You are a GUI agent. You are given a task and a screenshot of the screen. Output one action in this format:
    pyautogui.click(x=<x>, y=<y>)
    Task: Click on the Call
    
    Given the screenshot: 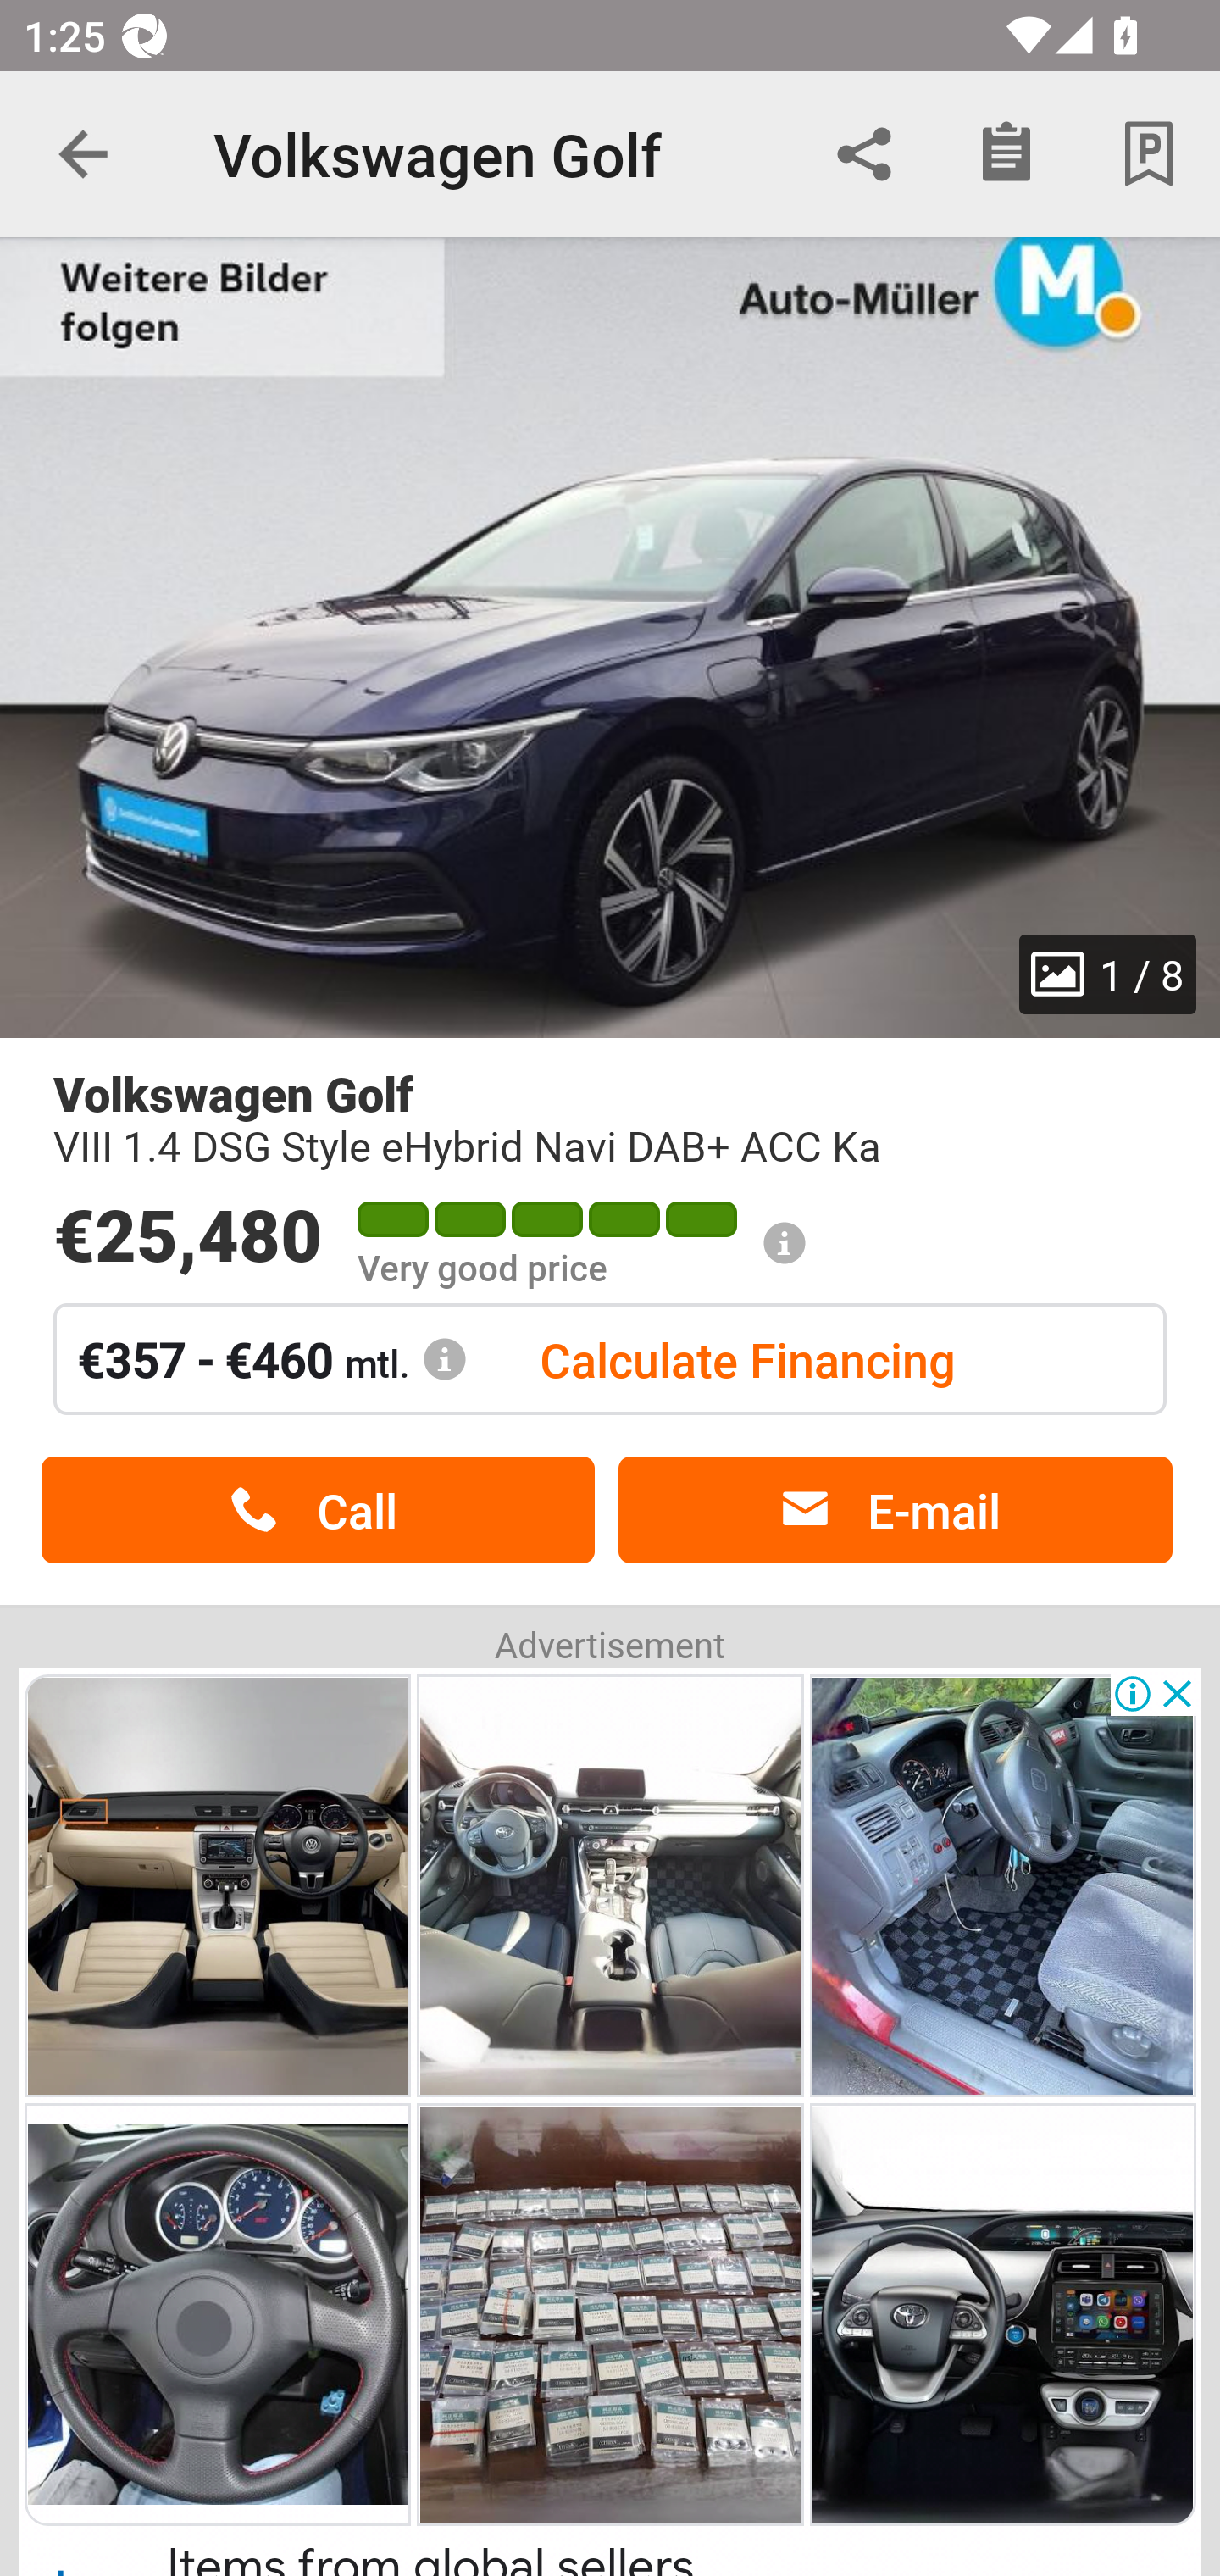 What is the action you would take?
    pyautogui.click(x=318, y=1510)
    